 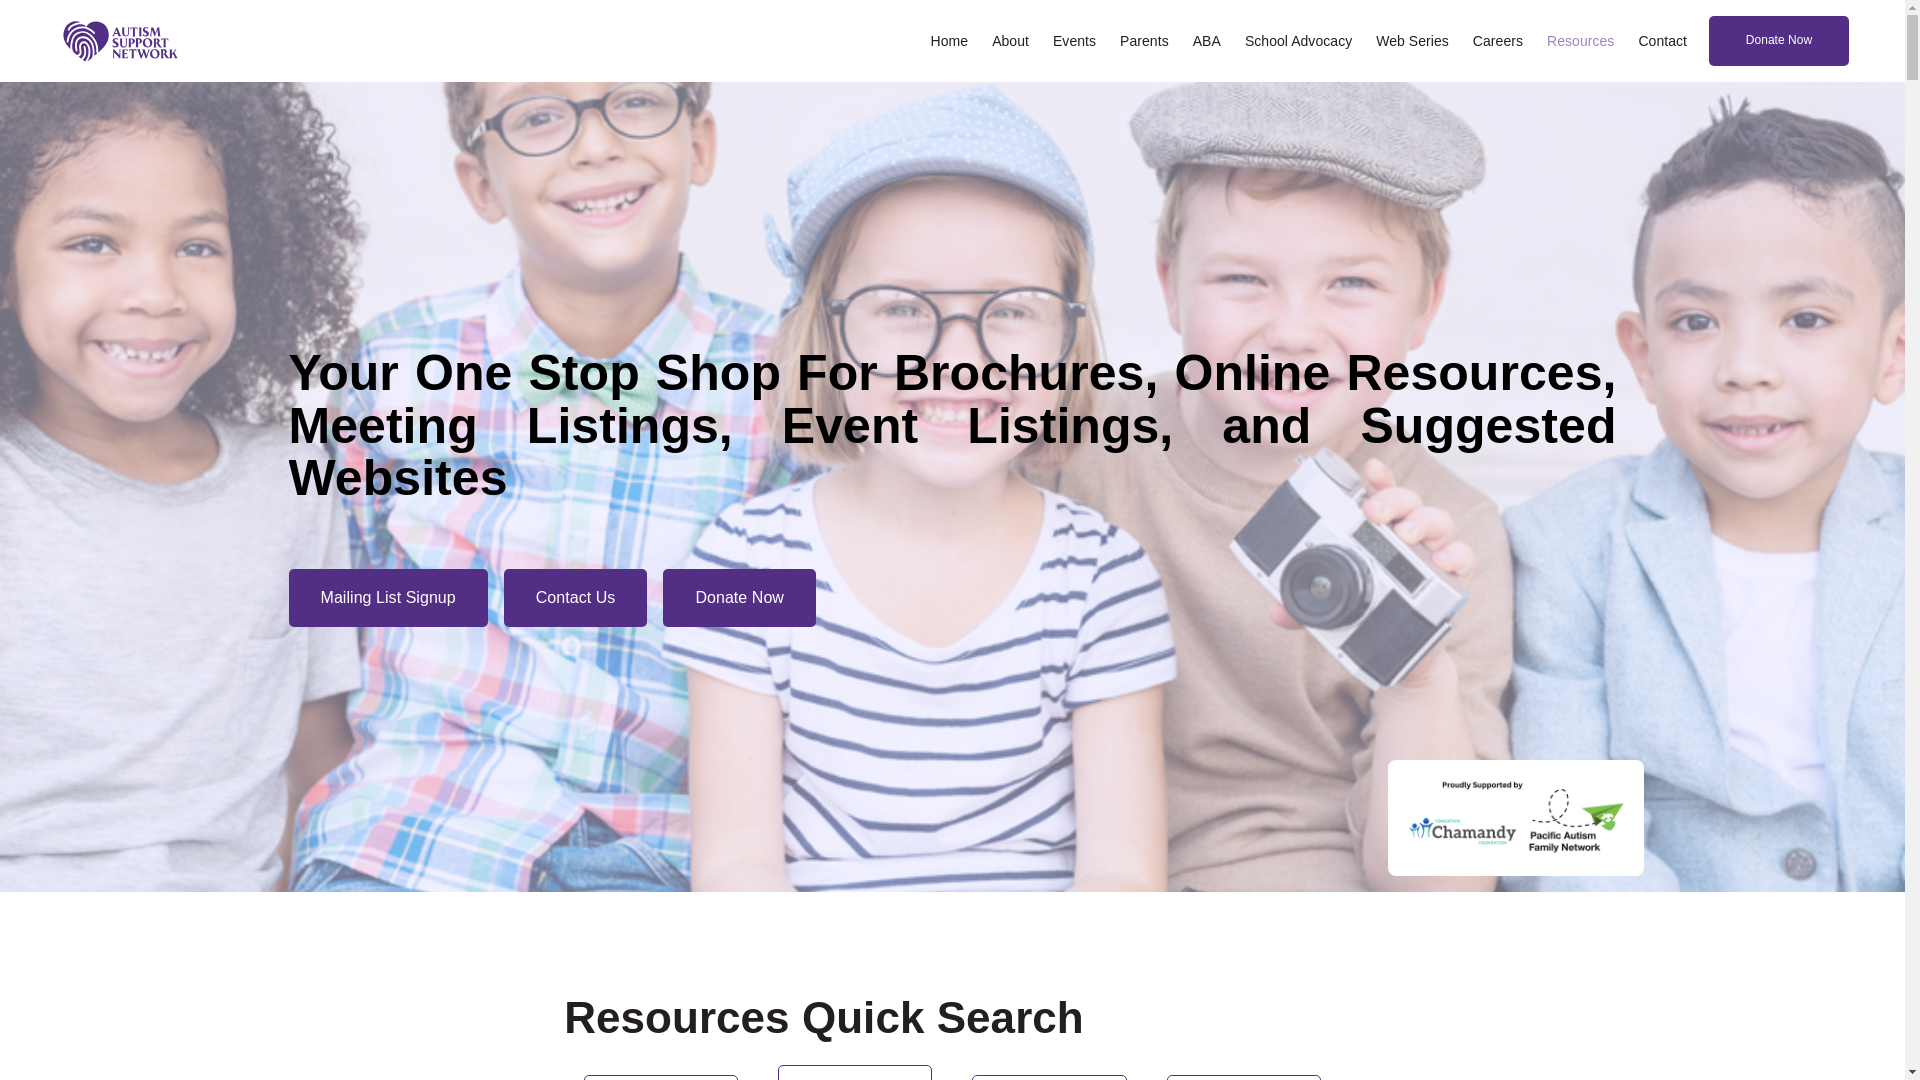 What do you see at coordinates (1412, 41) in the screenshot?
I see `Web Series` at bounding box center [1412, 41].